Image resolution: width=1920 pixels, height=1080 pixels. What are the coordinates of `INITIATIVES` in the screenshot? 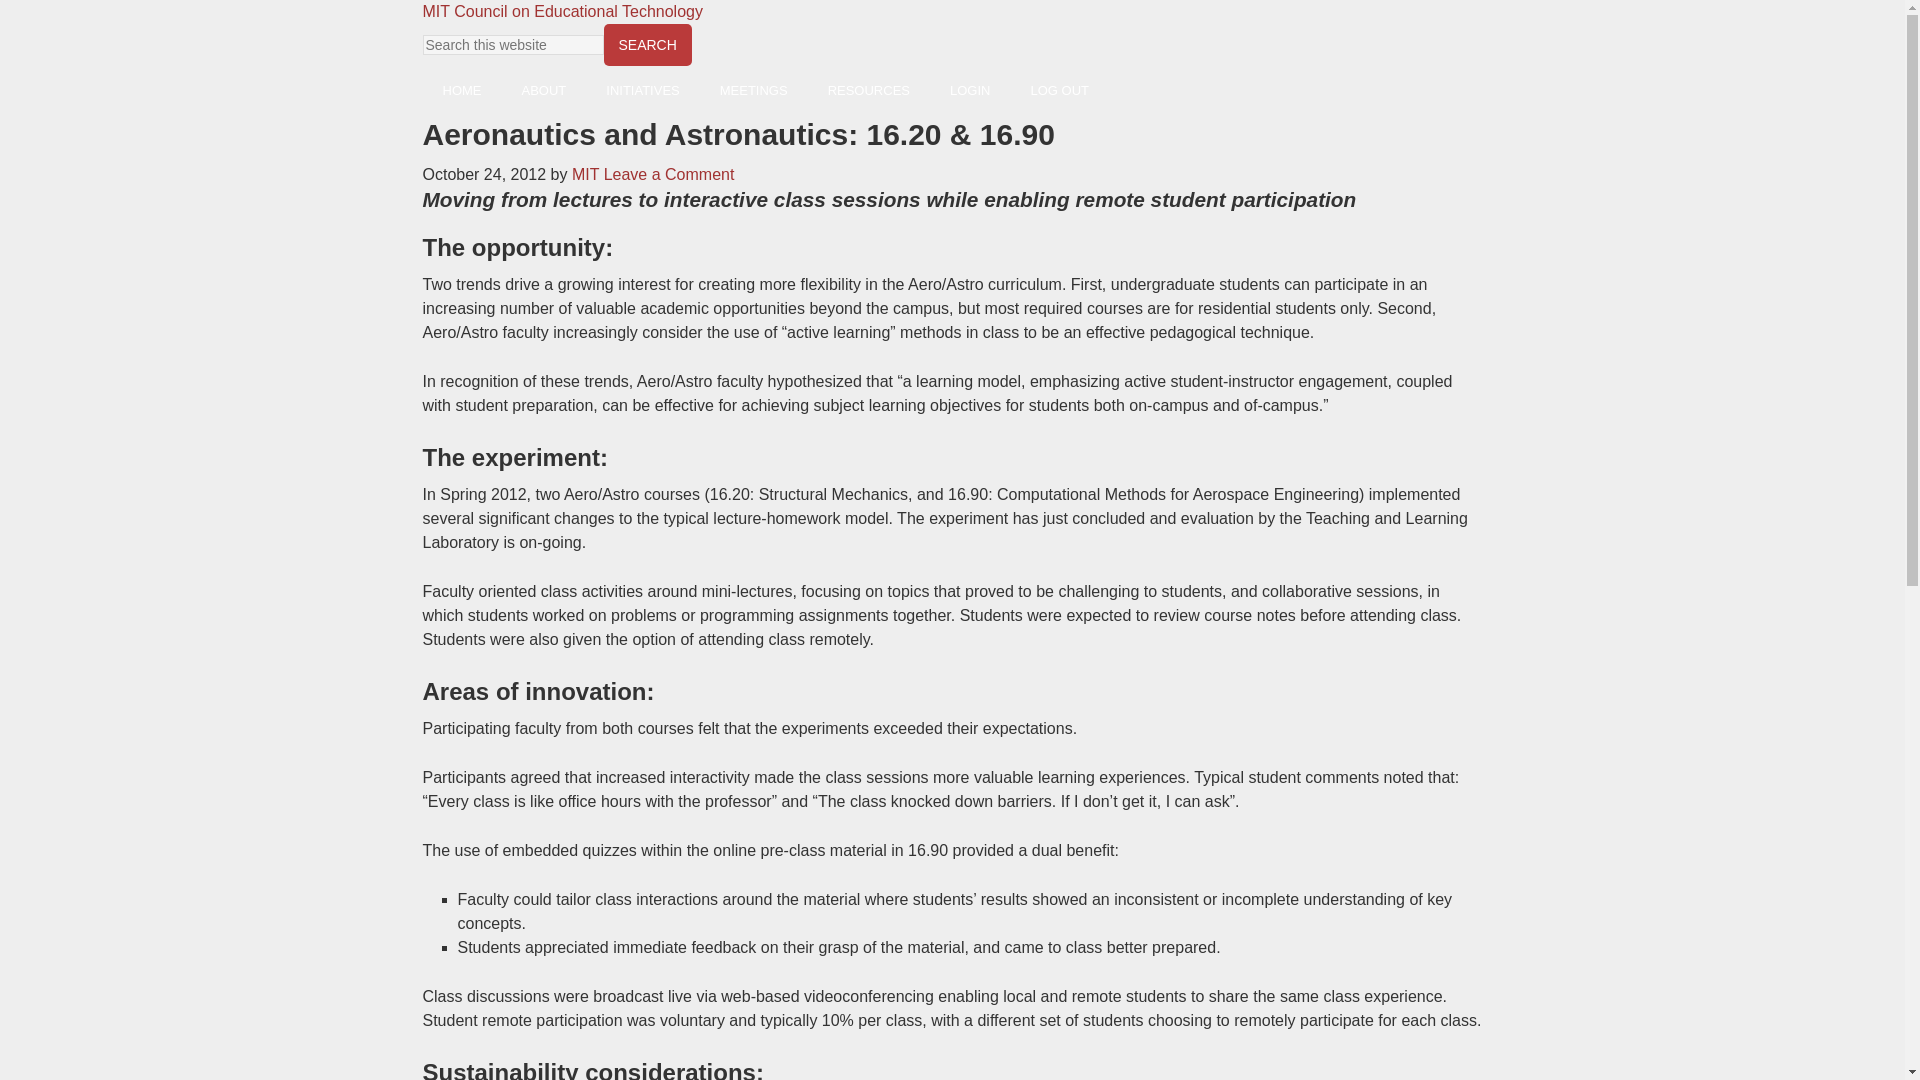 It's located at (642, 90).